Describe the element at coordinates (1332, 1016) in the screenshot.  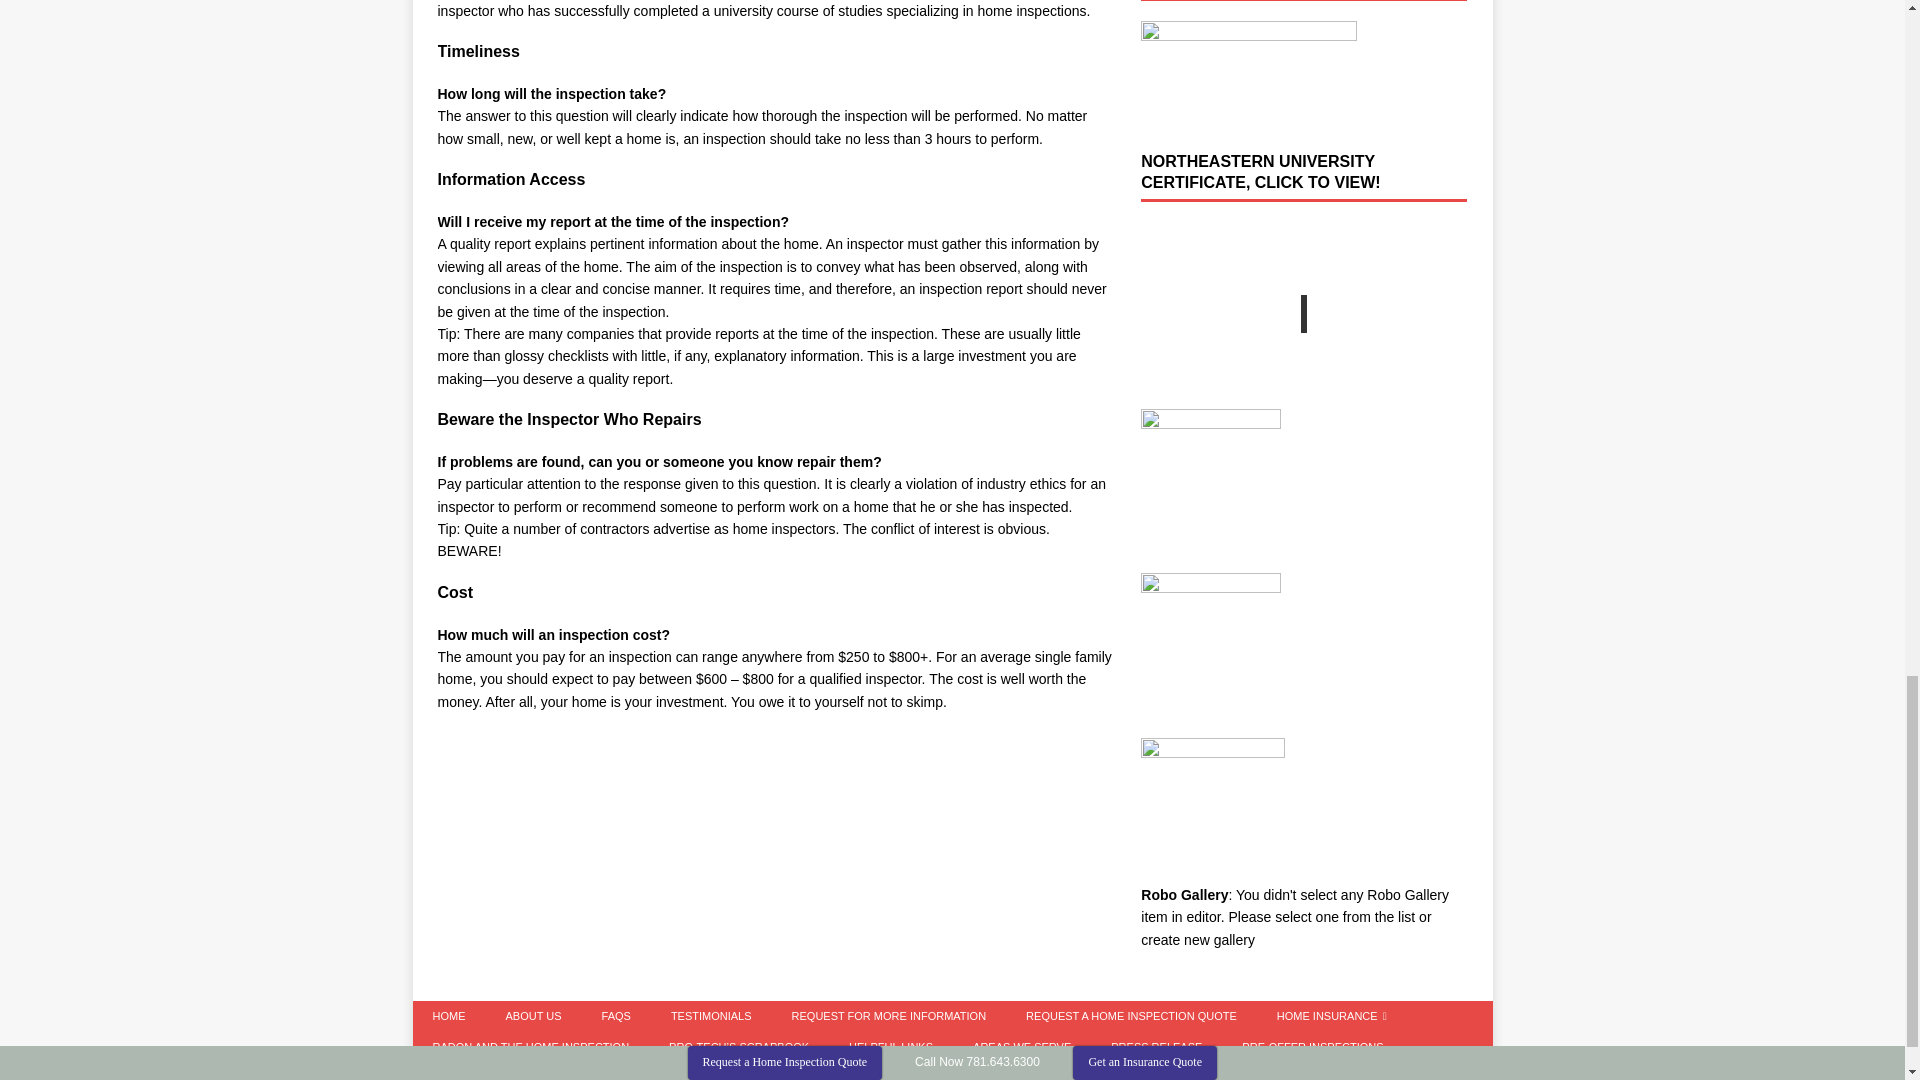
I see `HOME INSURANCE` at that location.